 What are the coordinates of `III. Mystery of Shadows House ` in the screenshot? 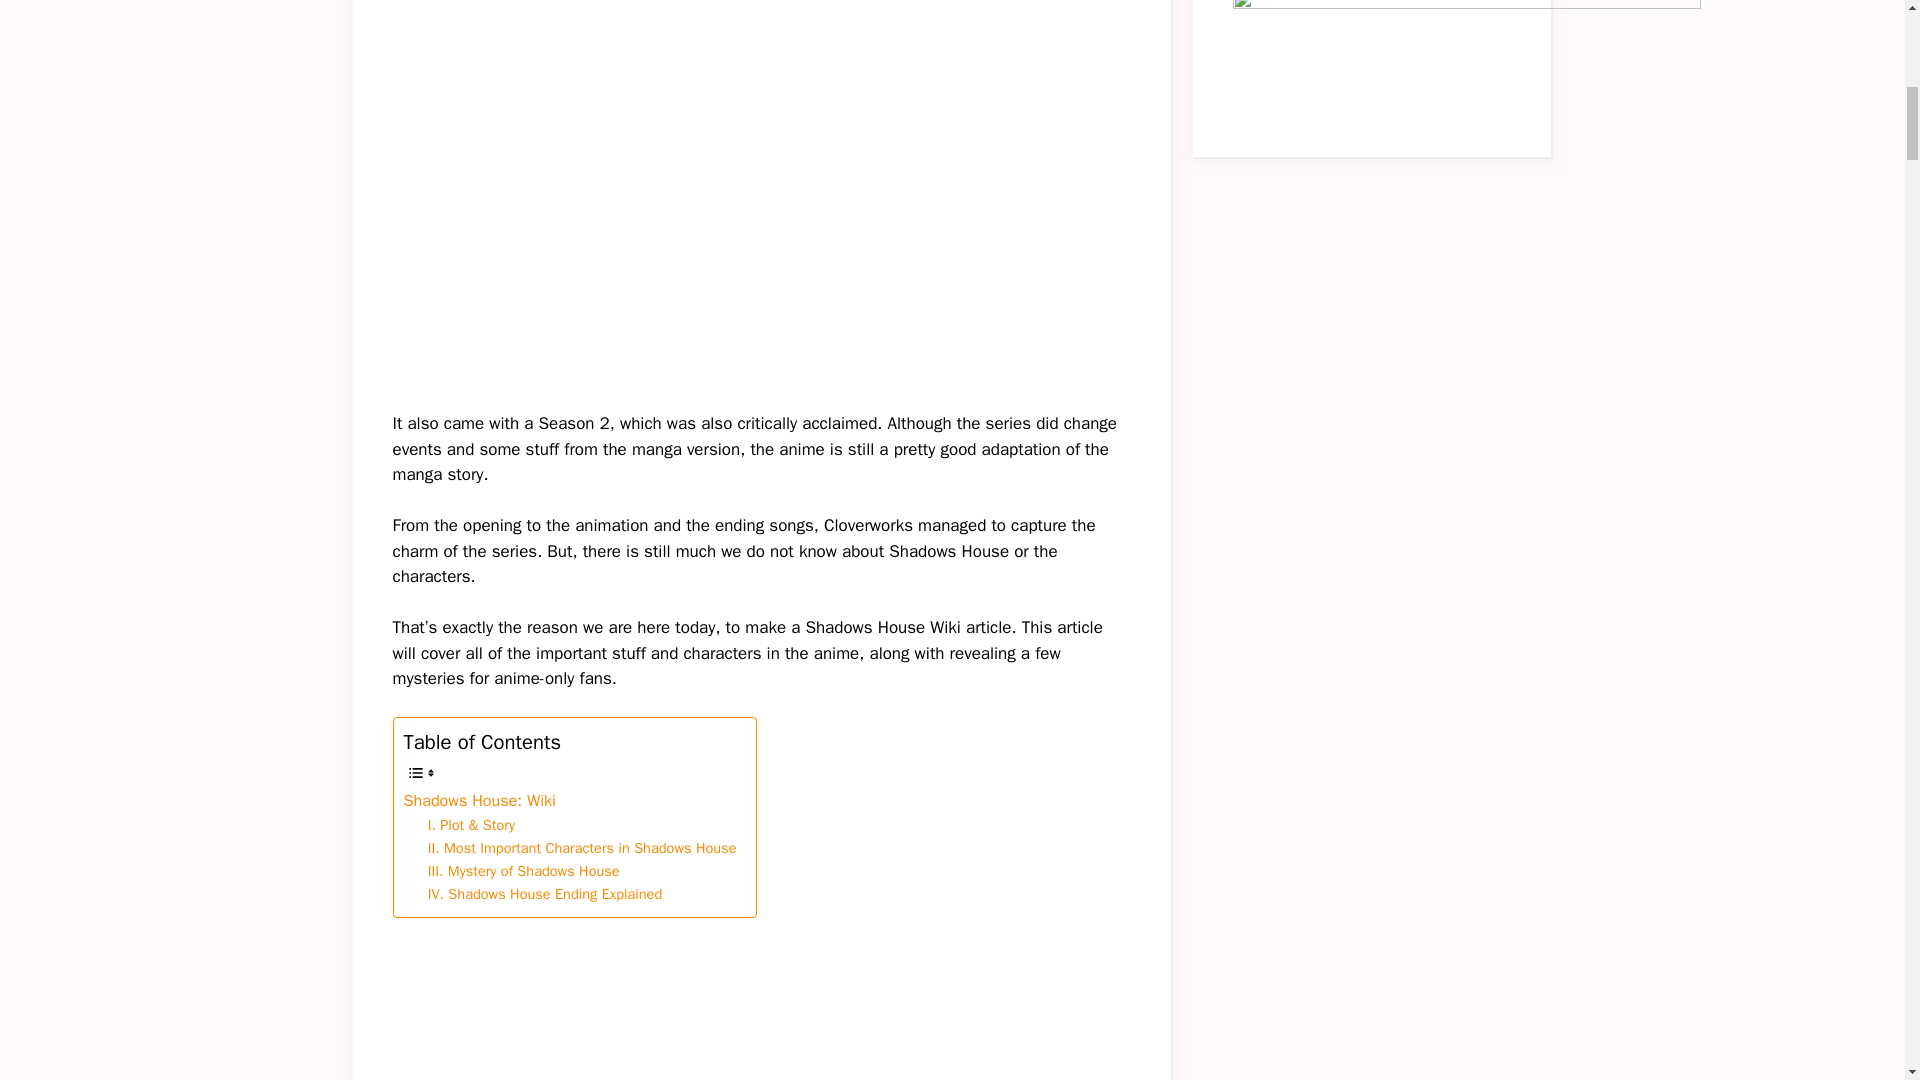 It's located at (526, 871).